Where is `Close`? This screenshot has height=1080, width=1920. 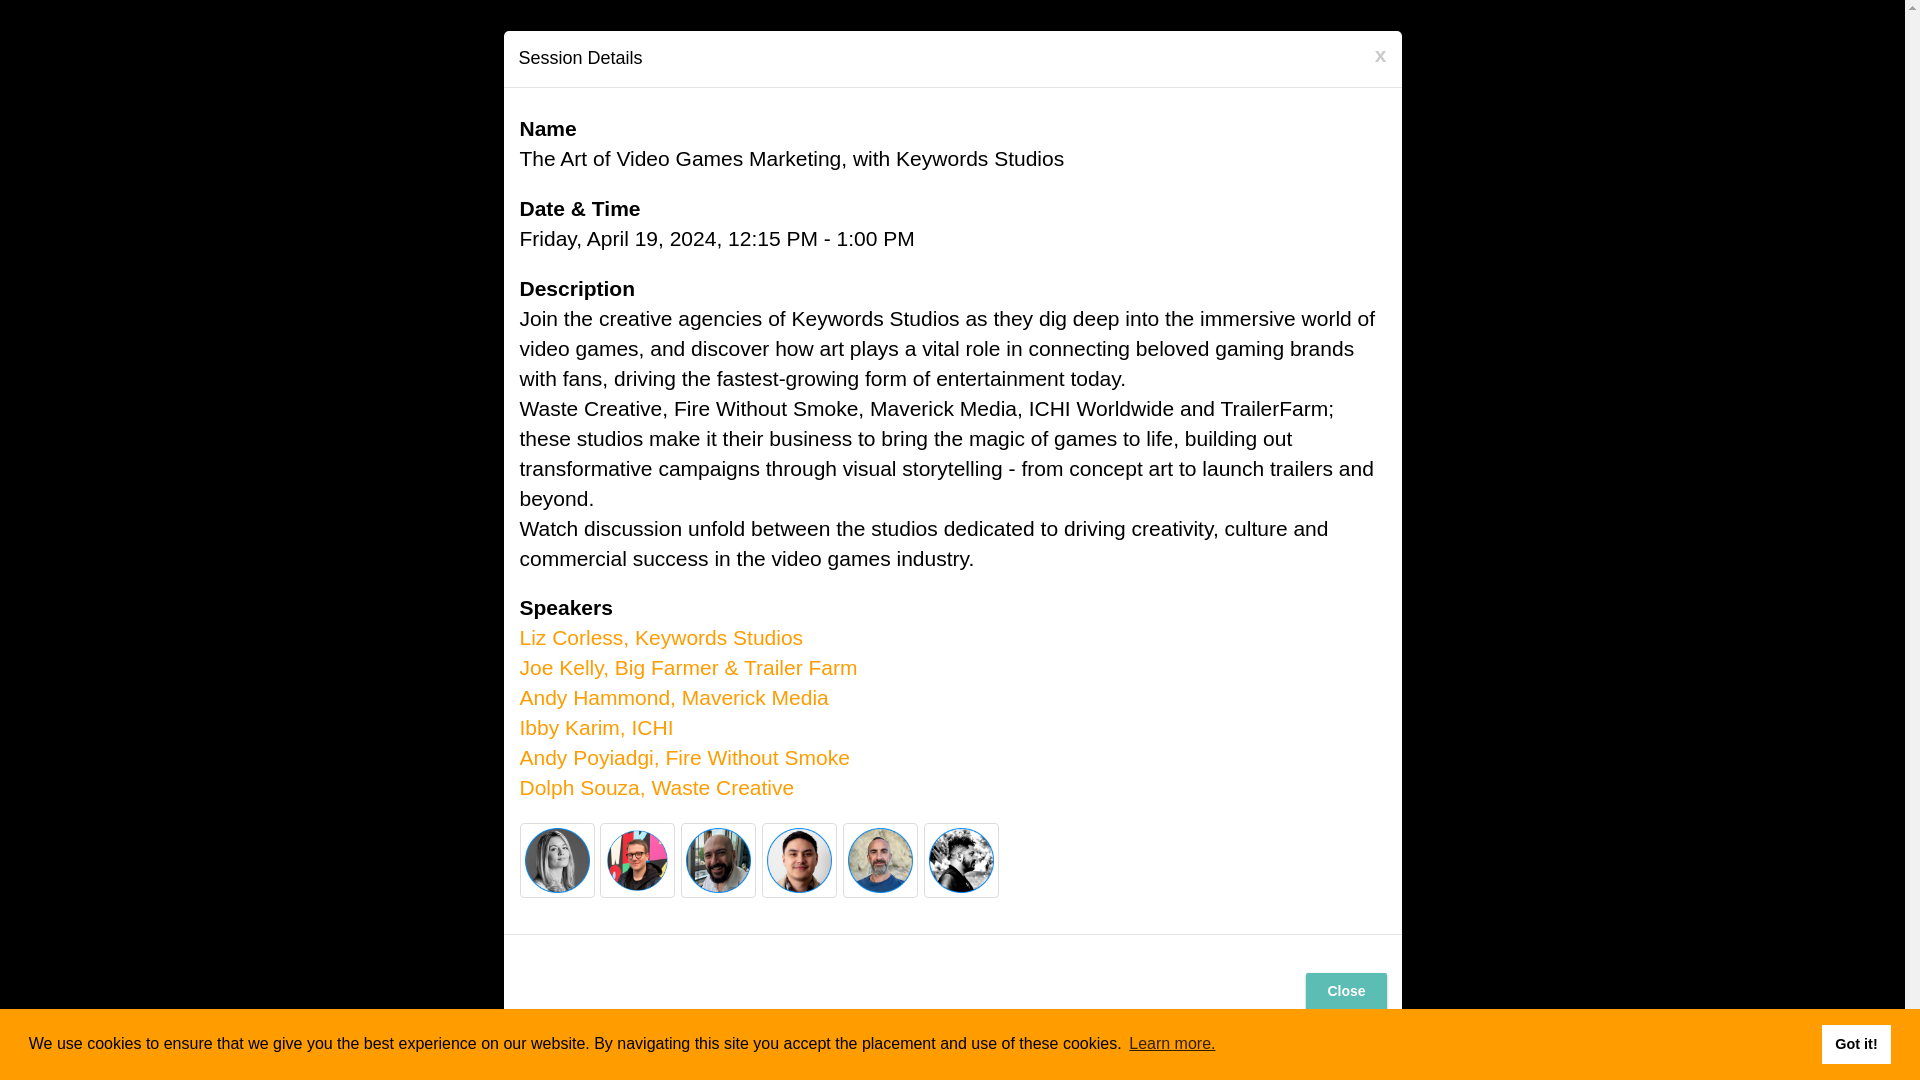 Close is located at coordinates (1346, 992).